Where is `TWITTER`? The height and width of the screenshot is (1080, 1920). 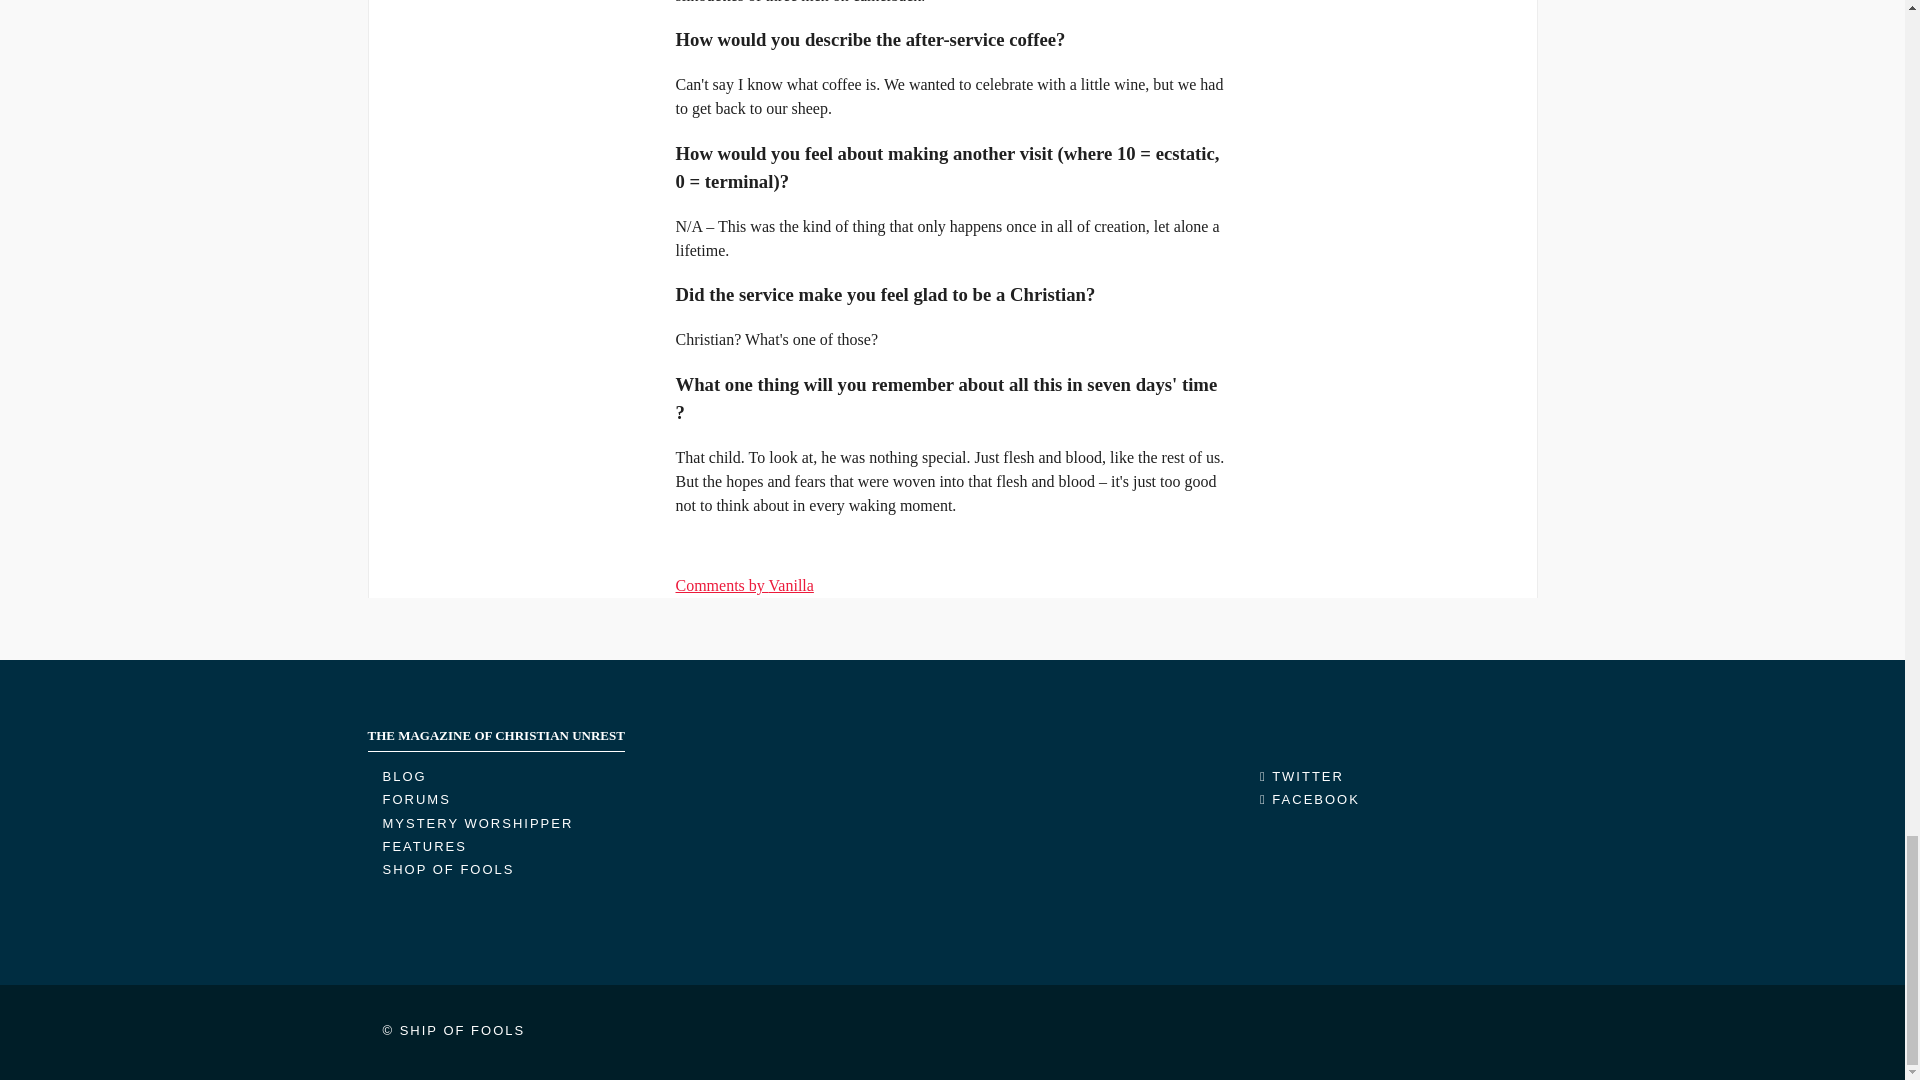
TWITTER is located at coordinates (1302, 776).